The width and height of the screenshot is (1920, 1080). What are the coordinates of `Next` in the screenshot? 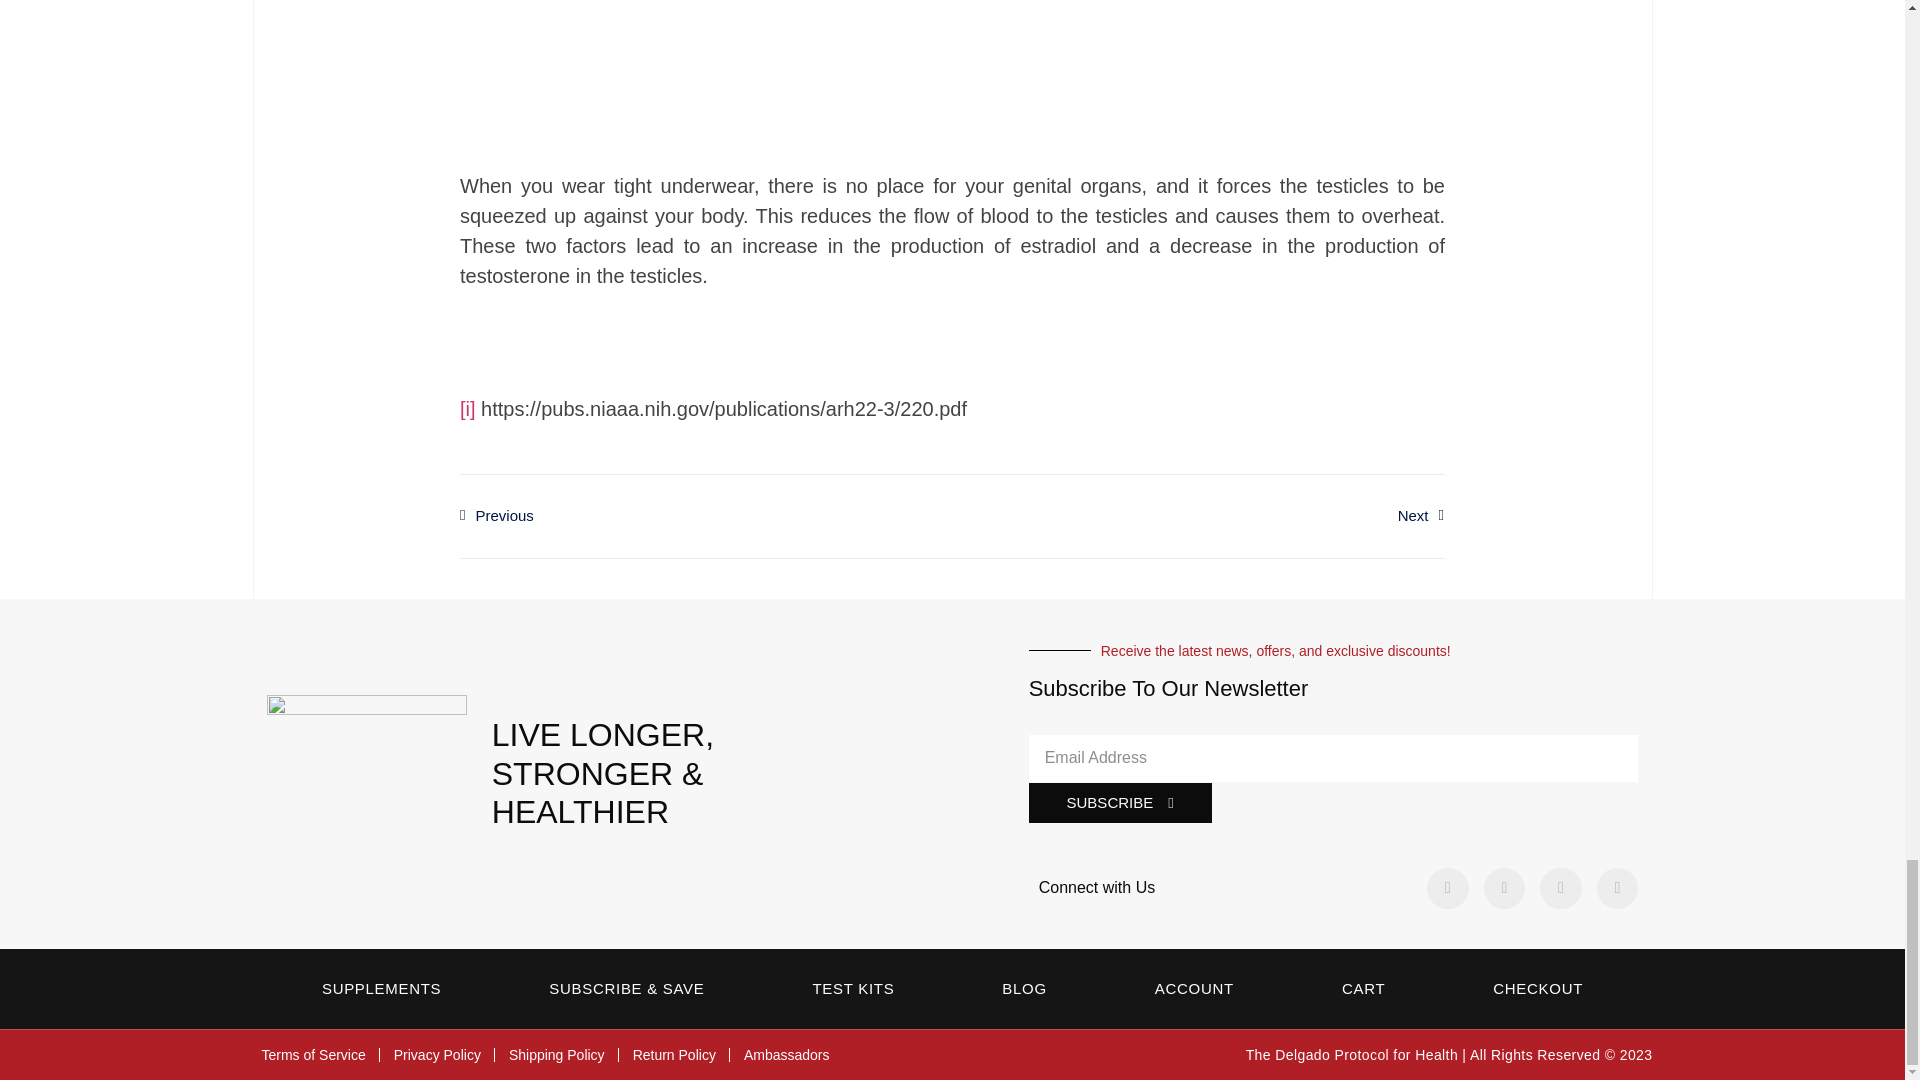 It's located at (1198, 516).